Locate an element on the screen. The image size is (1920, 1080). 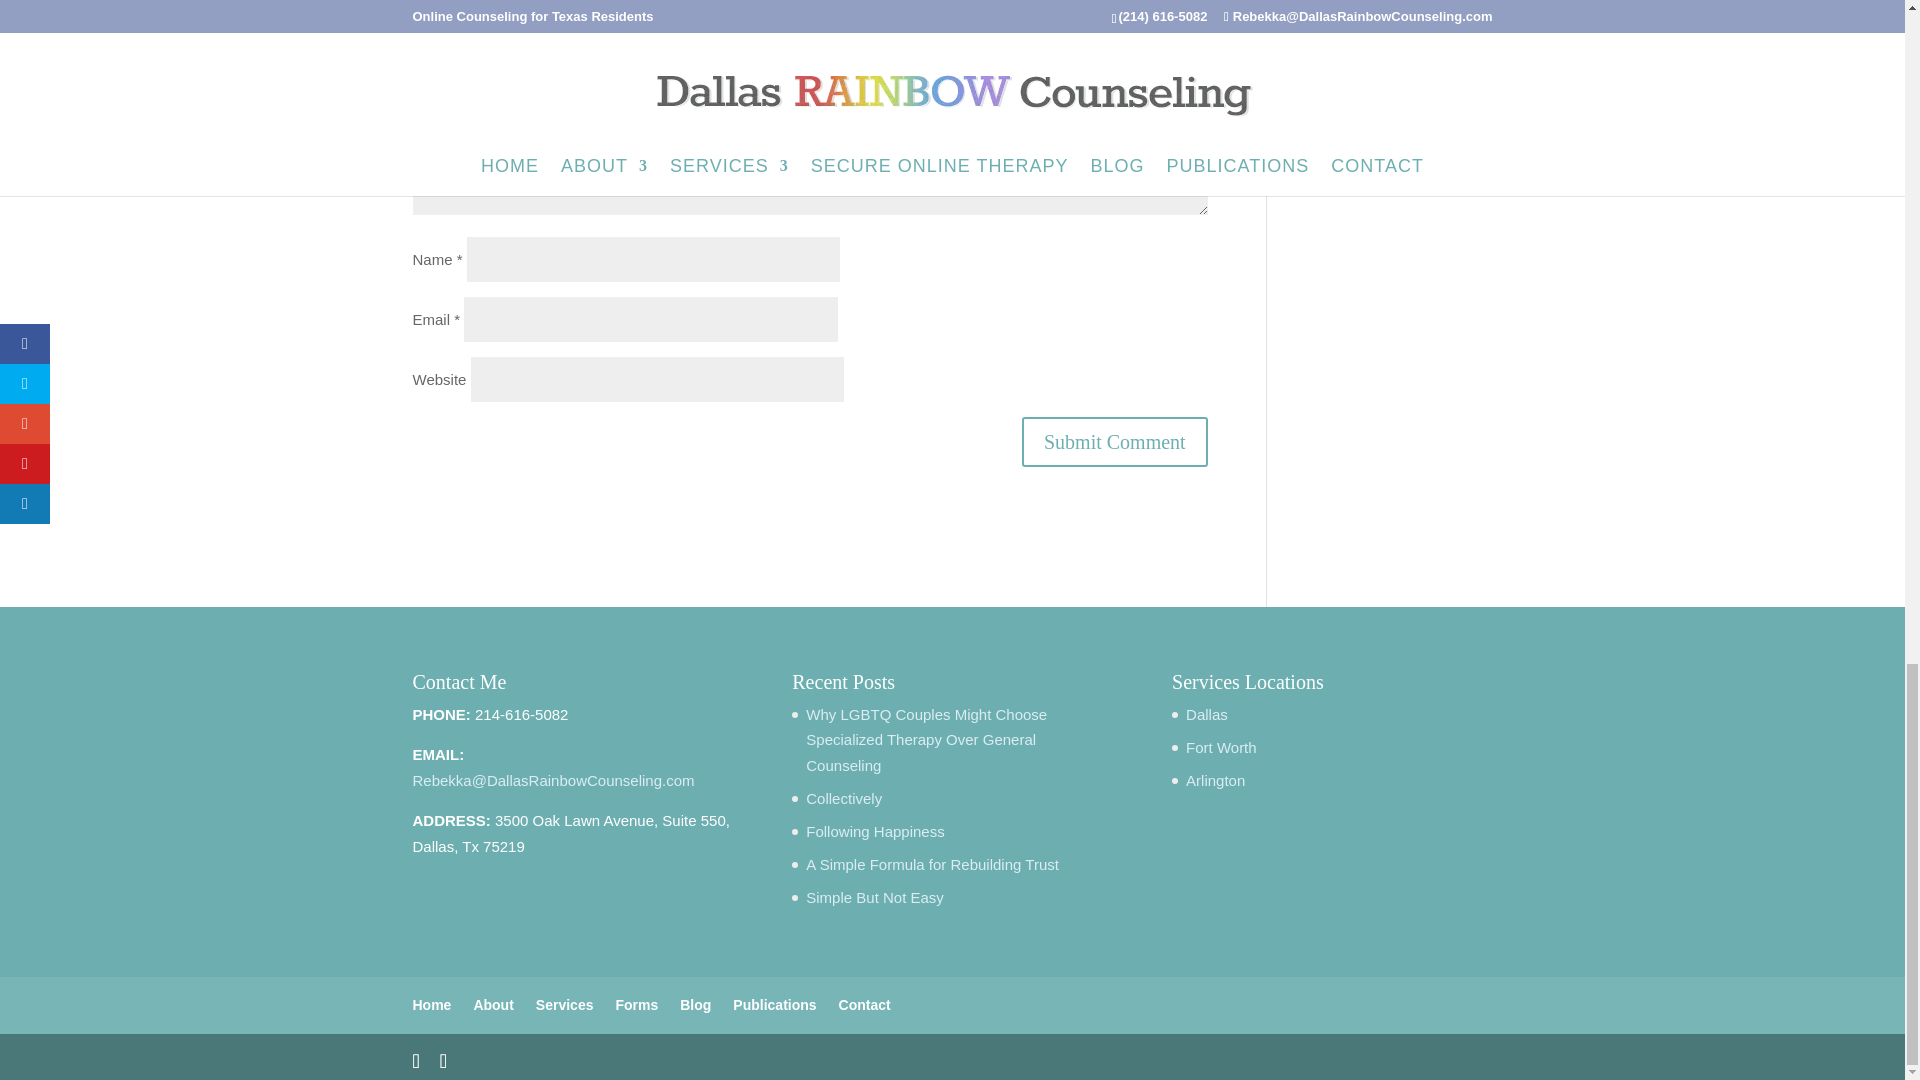
A Simple Formula for Rebuilding Trust is located at coordinates (932, 864).